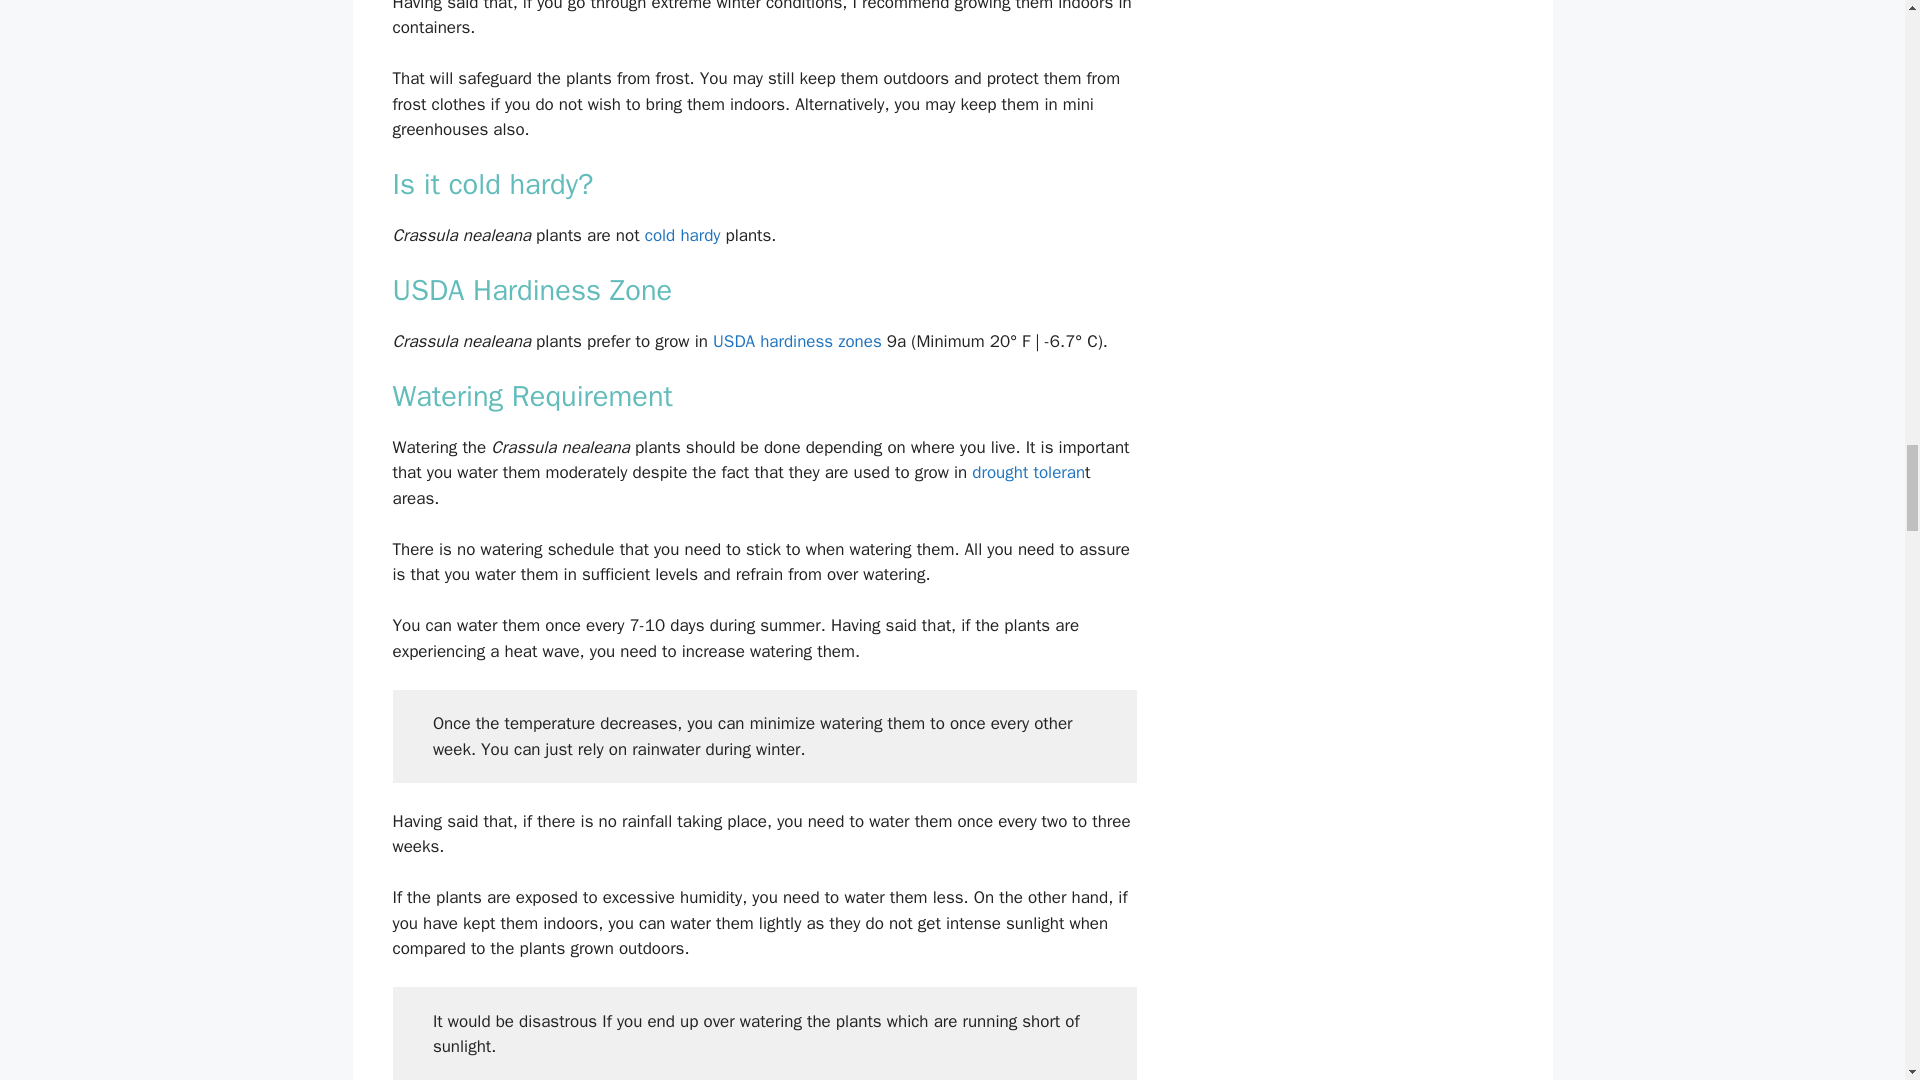  Describe the element at coordinates (796, 341) in the screenshot. I see `USDA hardiness zones` at that location.